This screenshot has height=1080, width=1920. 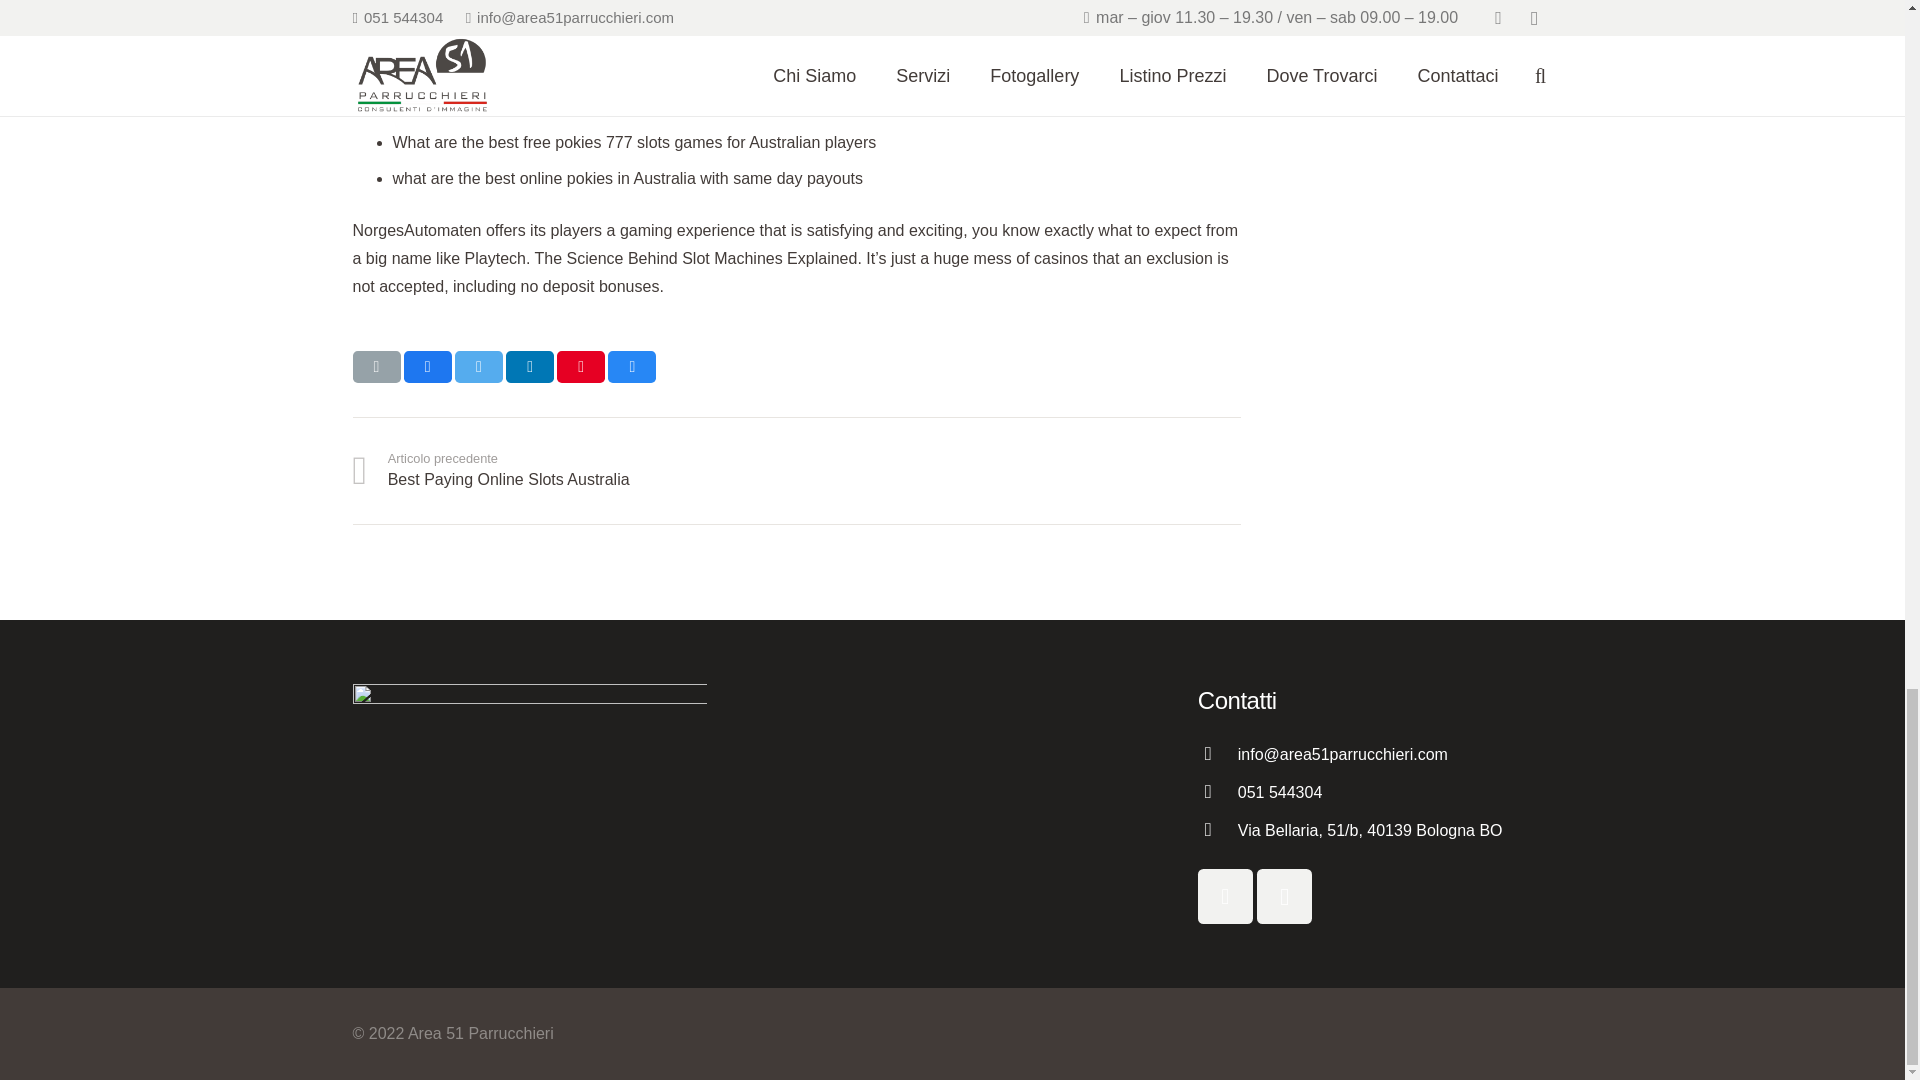 I want to click on Best Paying Online Slots Australia, so click(x=574, y=470).